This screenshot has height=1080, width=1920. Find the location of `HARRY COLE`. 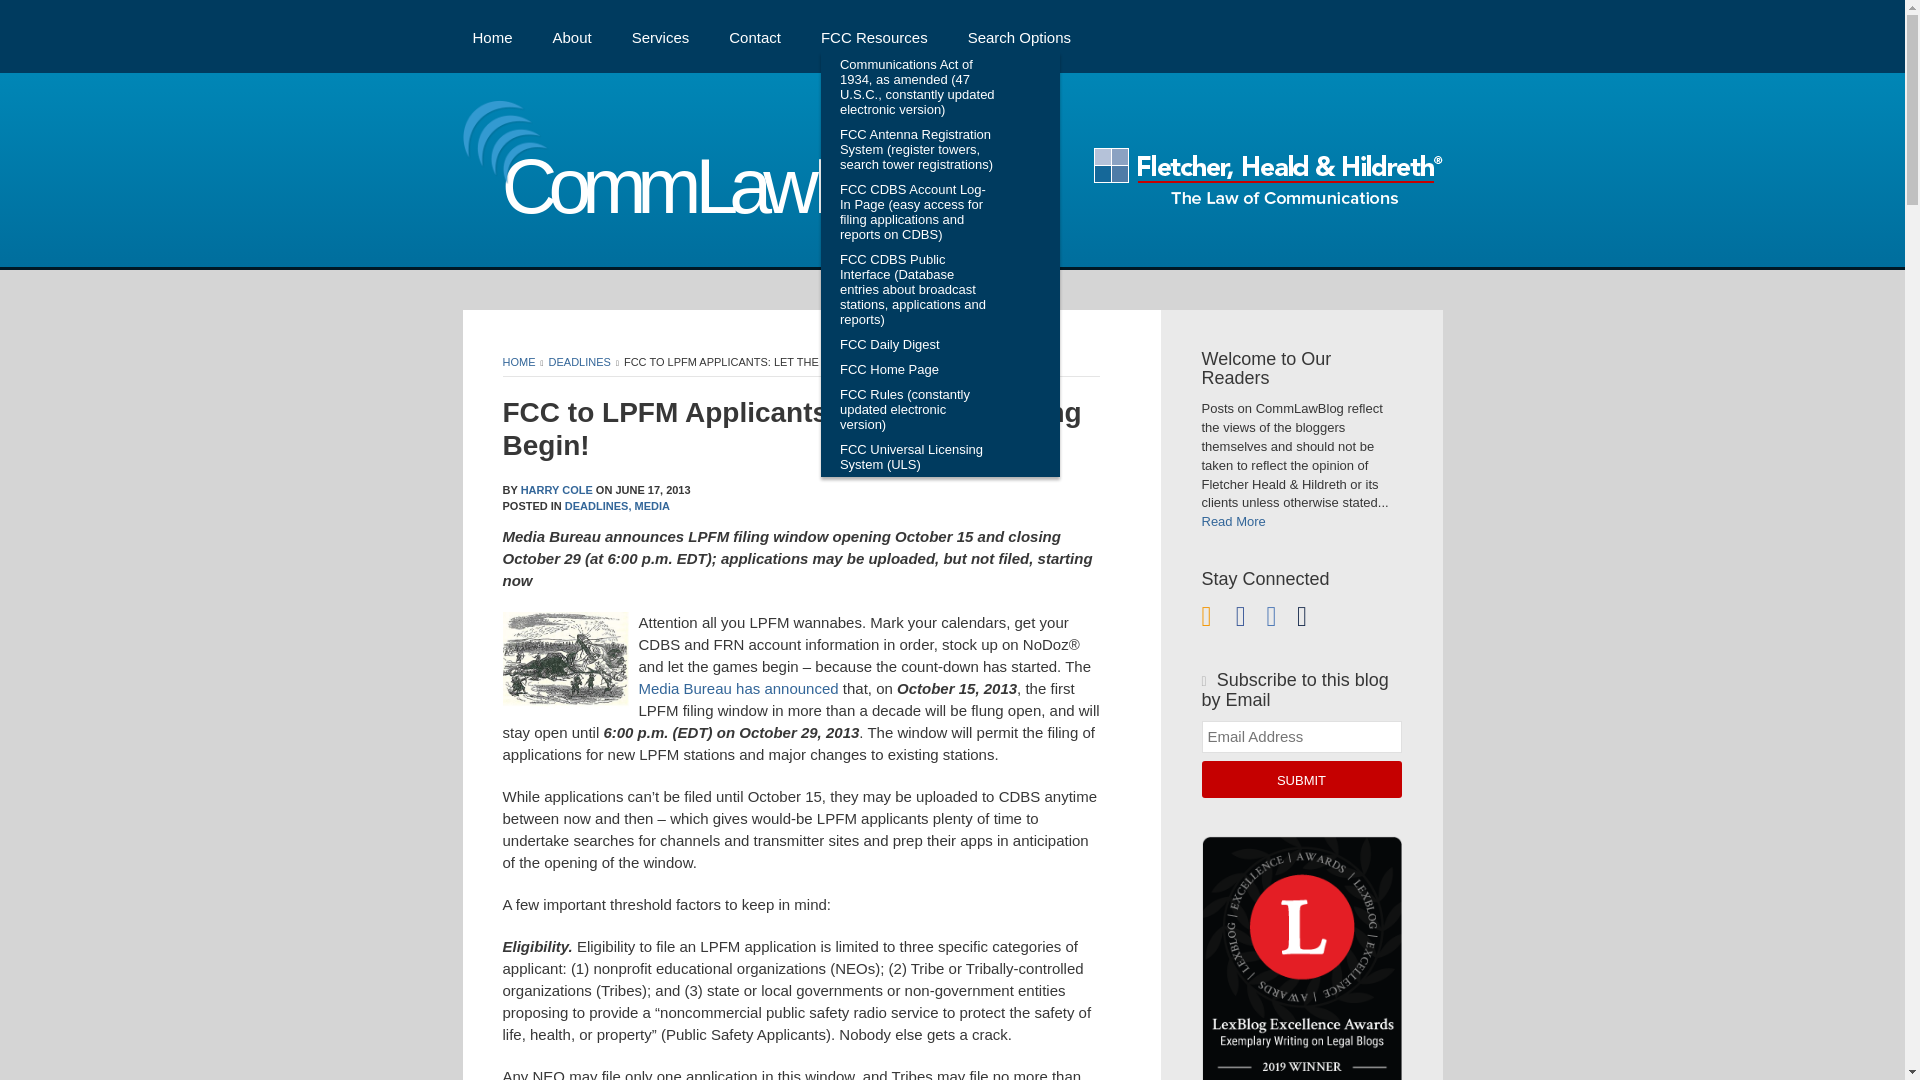

HARRY COLE is located at coordinates (556, 489).